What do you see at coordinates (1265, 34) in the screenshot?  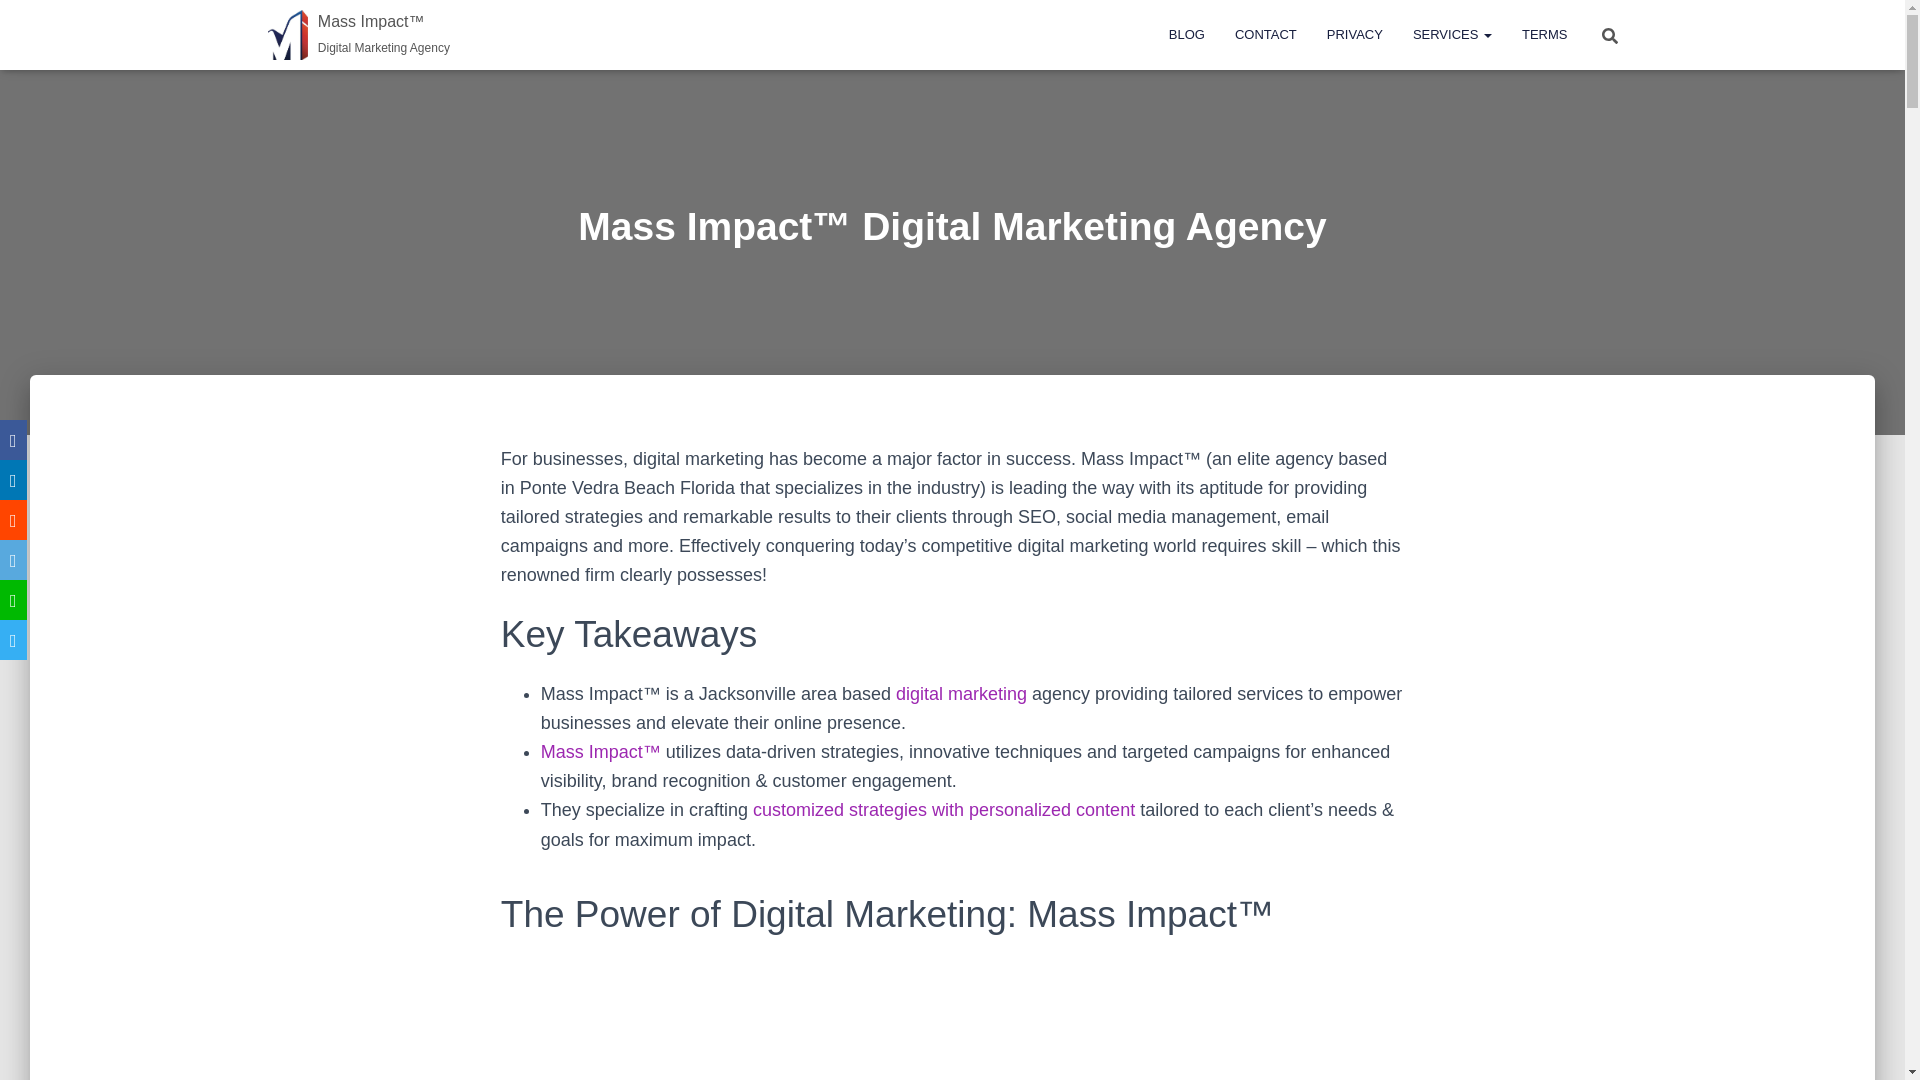 I see `CONTACT` at bounding box center [1265, 34].